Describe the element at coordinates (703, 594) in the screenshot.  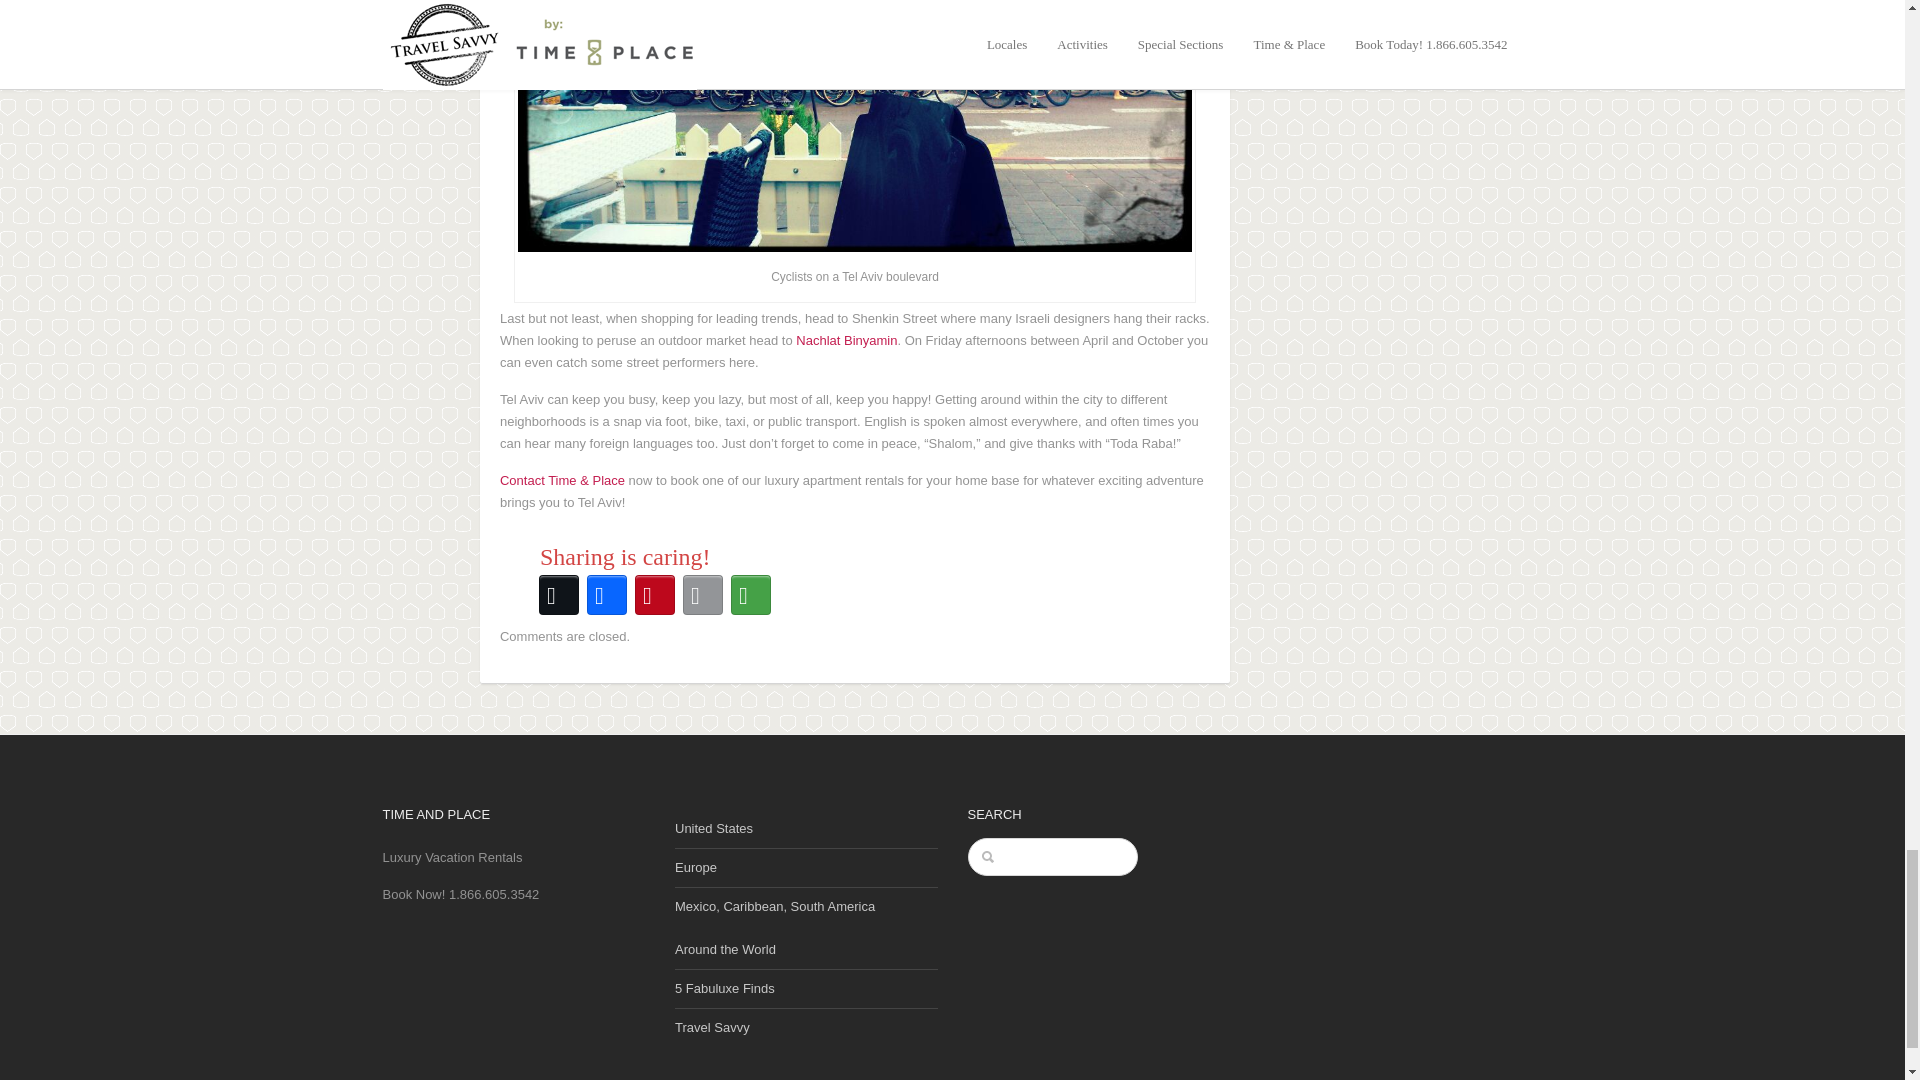
I see `Email This` at that location.